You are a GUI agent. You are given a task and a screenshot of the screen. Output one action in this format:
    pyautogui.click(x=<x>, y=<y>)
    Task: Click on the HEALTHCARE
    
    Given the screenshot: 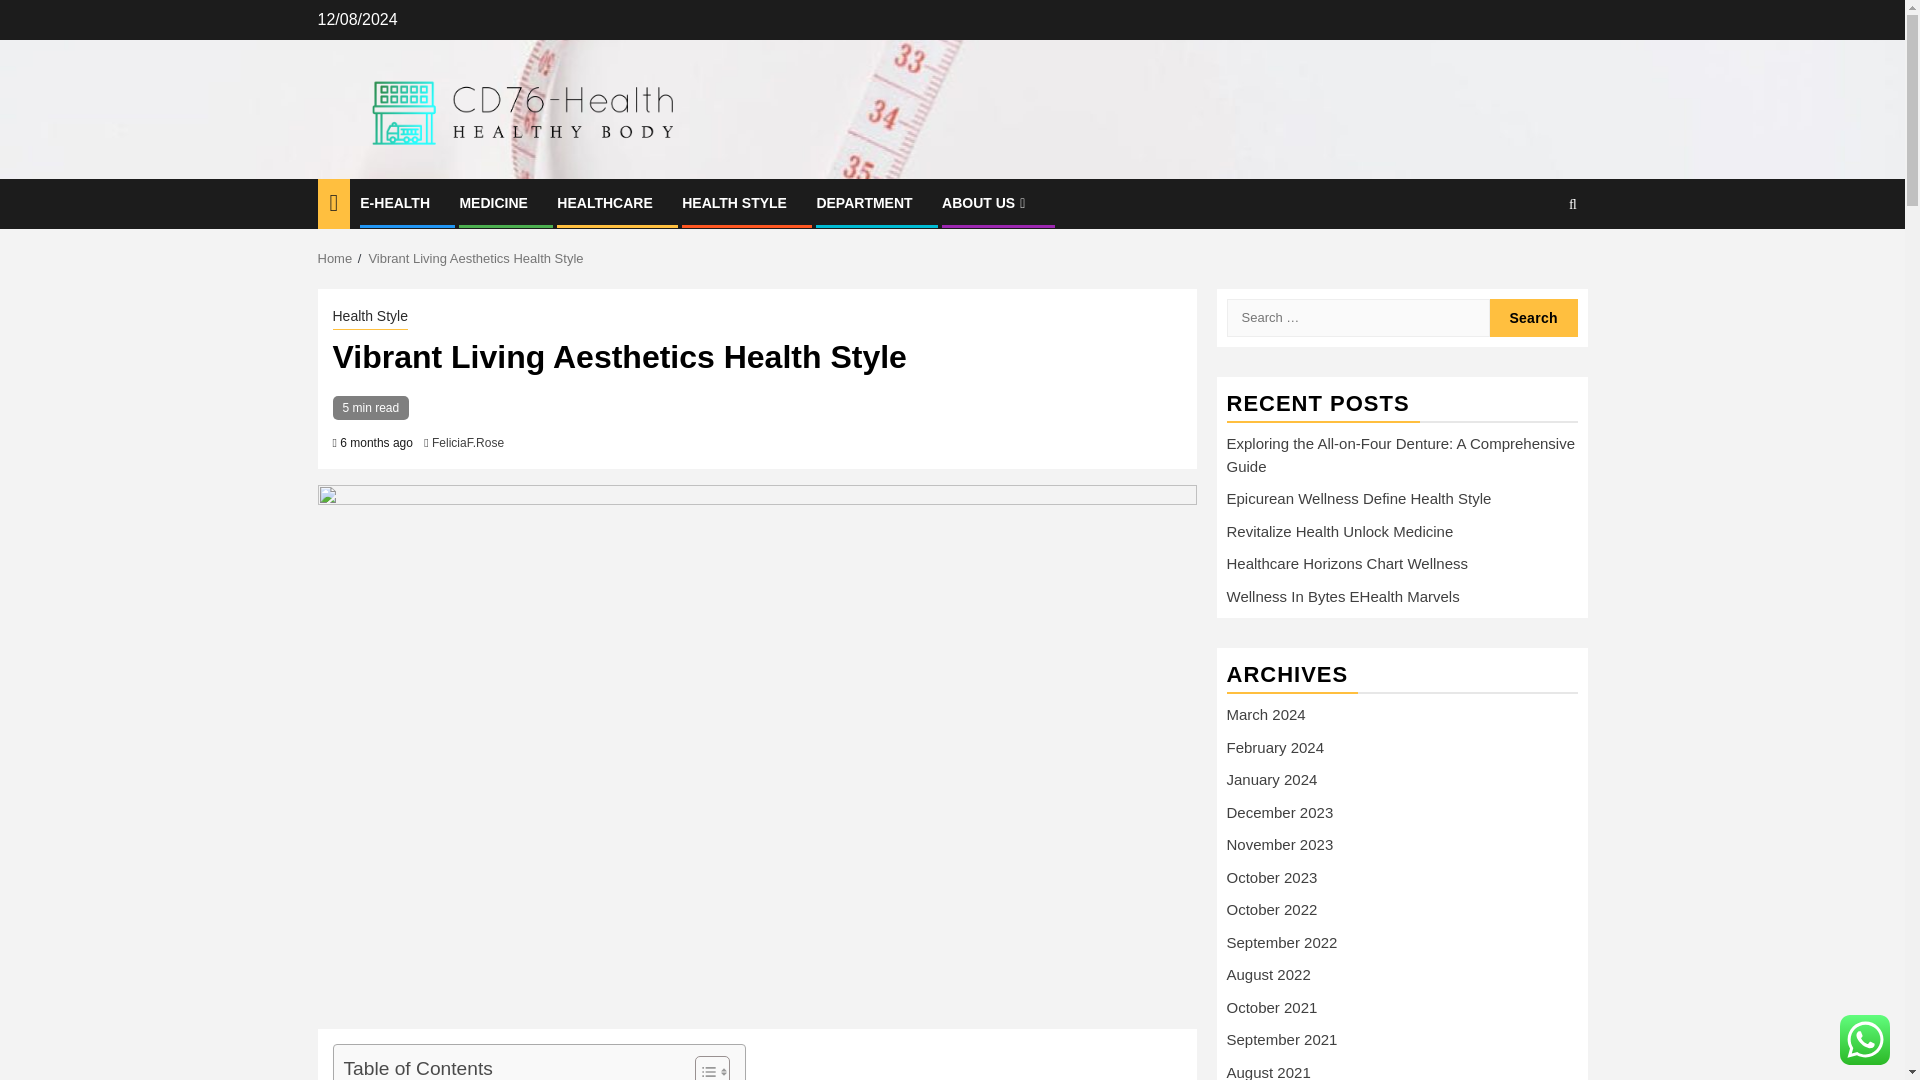 What is the action you would take?
    pyautogui.click(x=604, y=202)
    